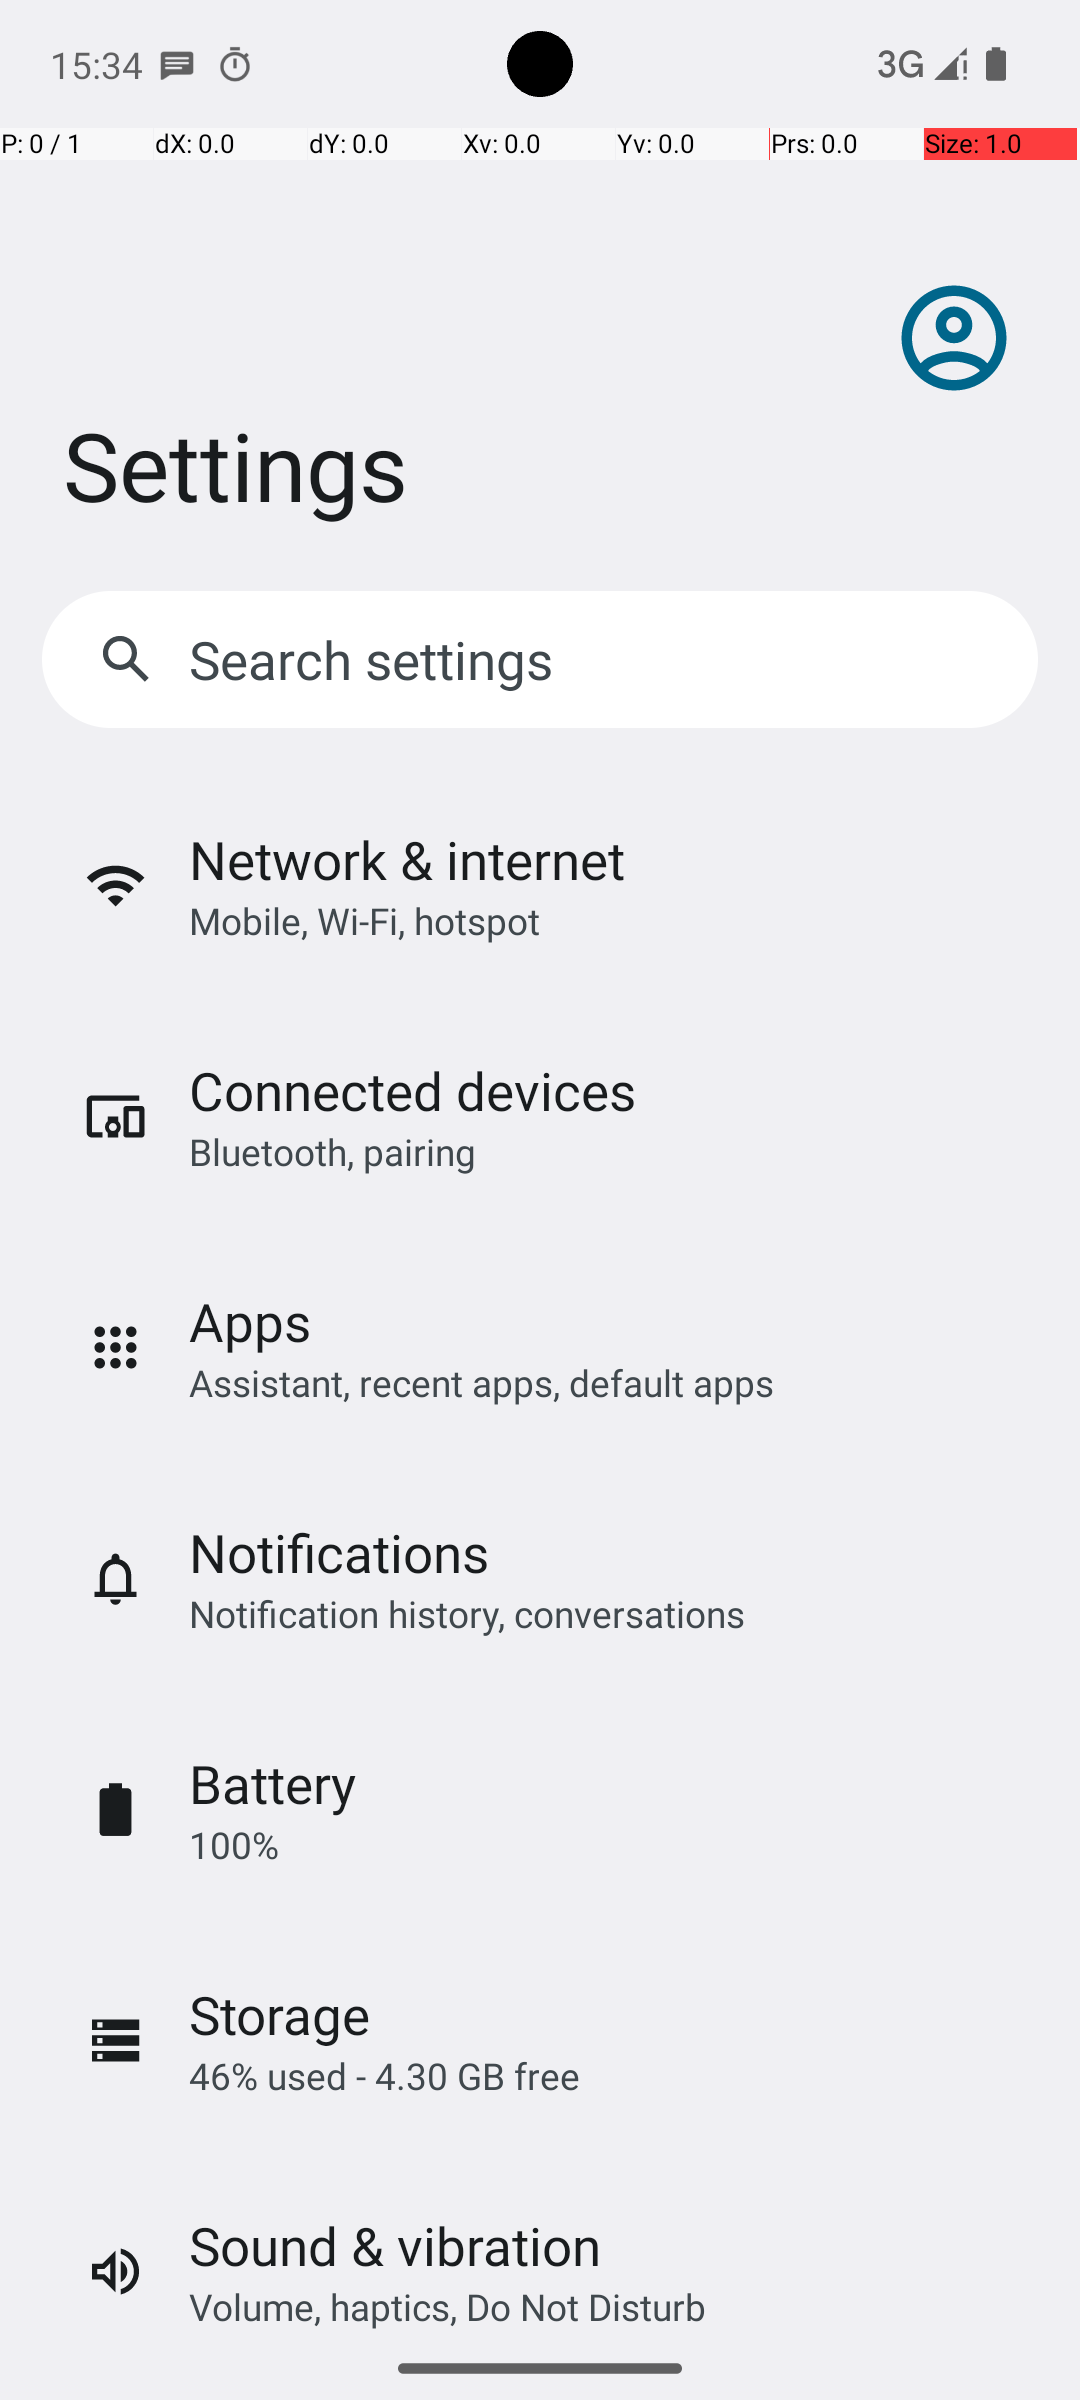 The width and height of the screenshot is (1080, 2400). Describe the element at coordinates (384, 2076) in the screenshot. I see `46% used - 4.30 GB free` at that location.